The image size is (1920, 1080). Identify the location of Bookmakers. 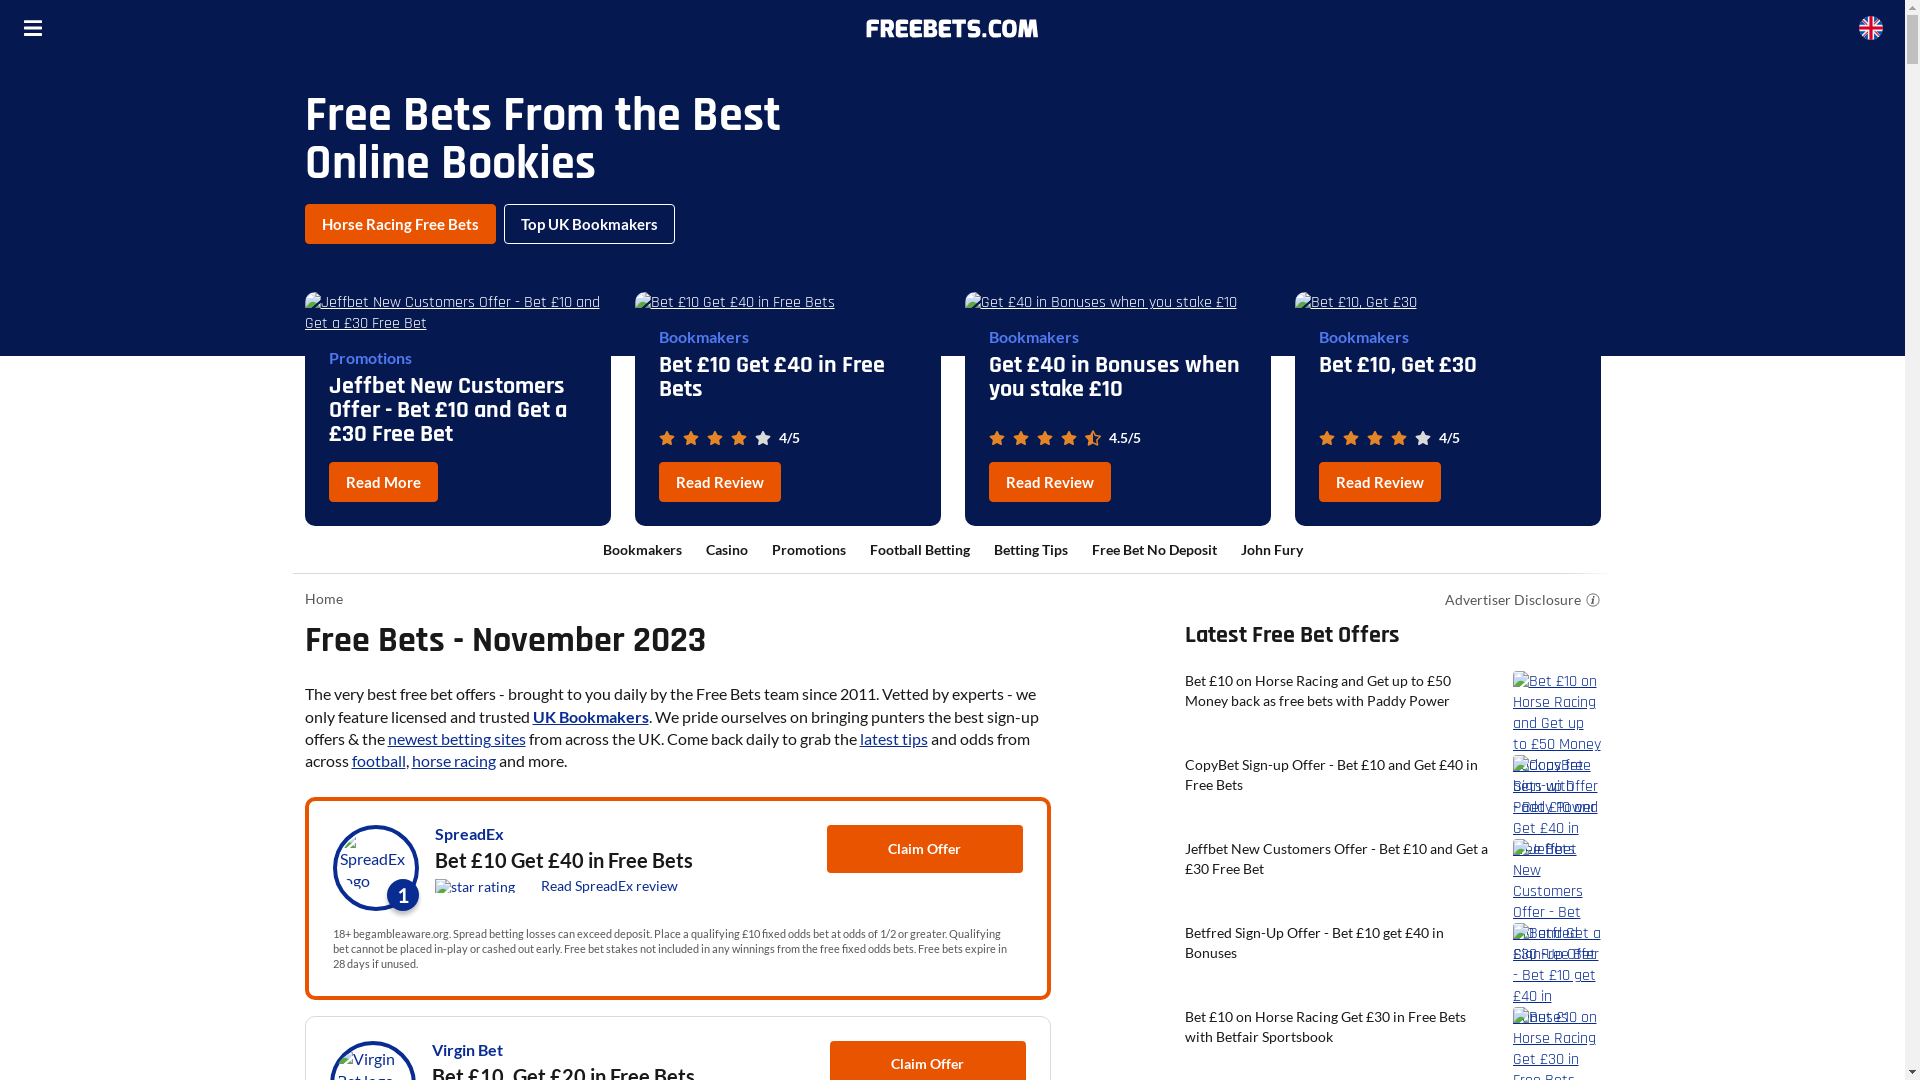
(1032, 337).